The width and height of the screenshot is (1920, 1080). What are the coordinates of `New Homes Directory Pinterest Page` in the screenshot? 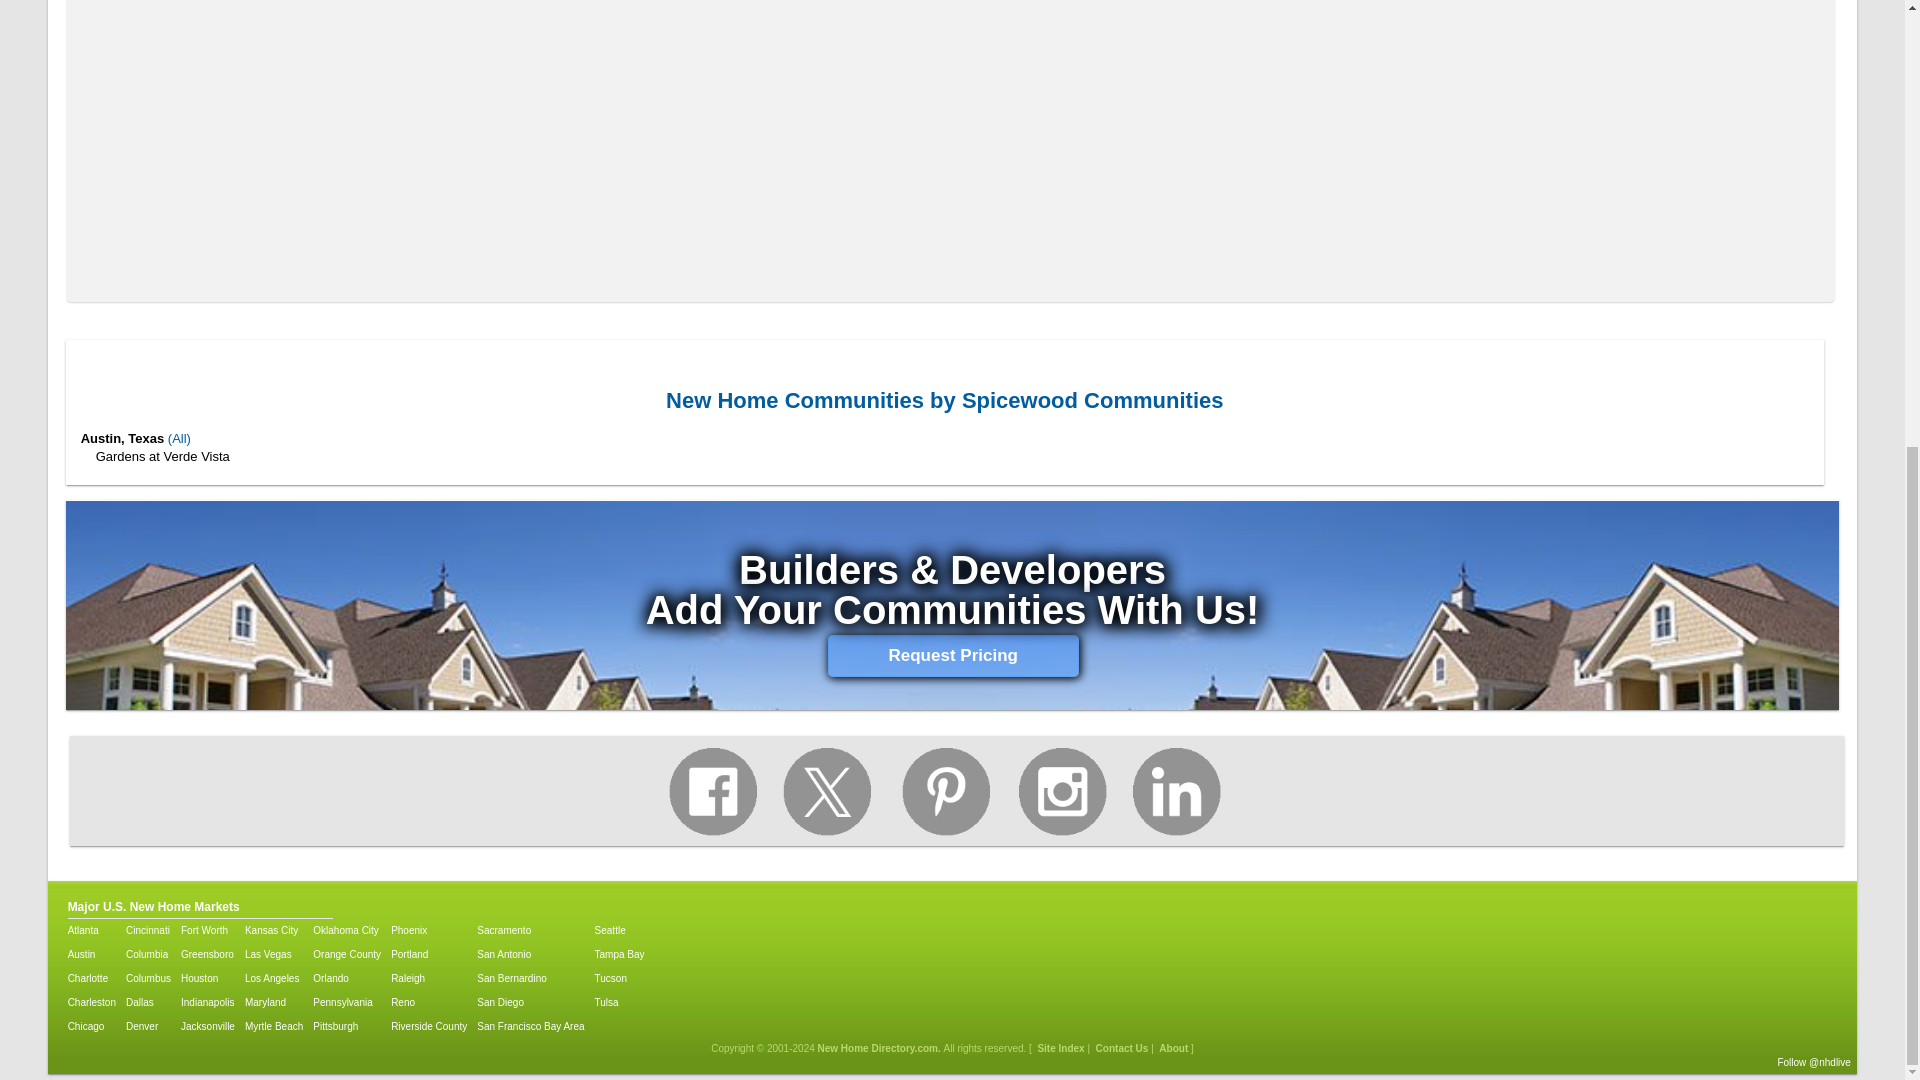 It's located at (944, 796).